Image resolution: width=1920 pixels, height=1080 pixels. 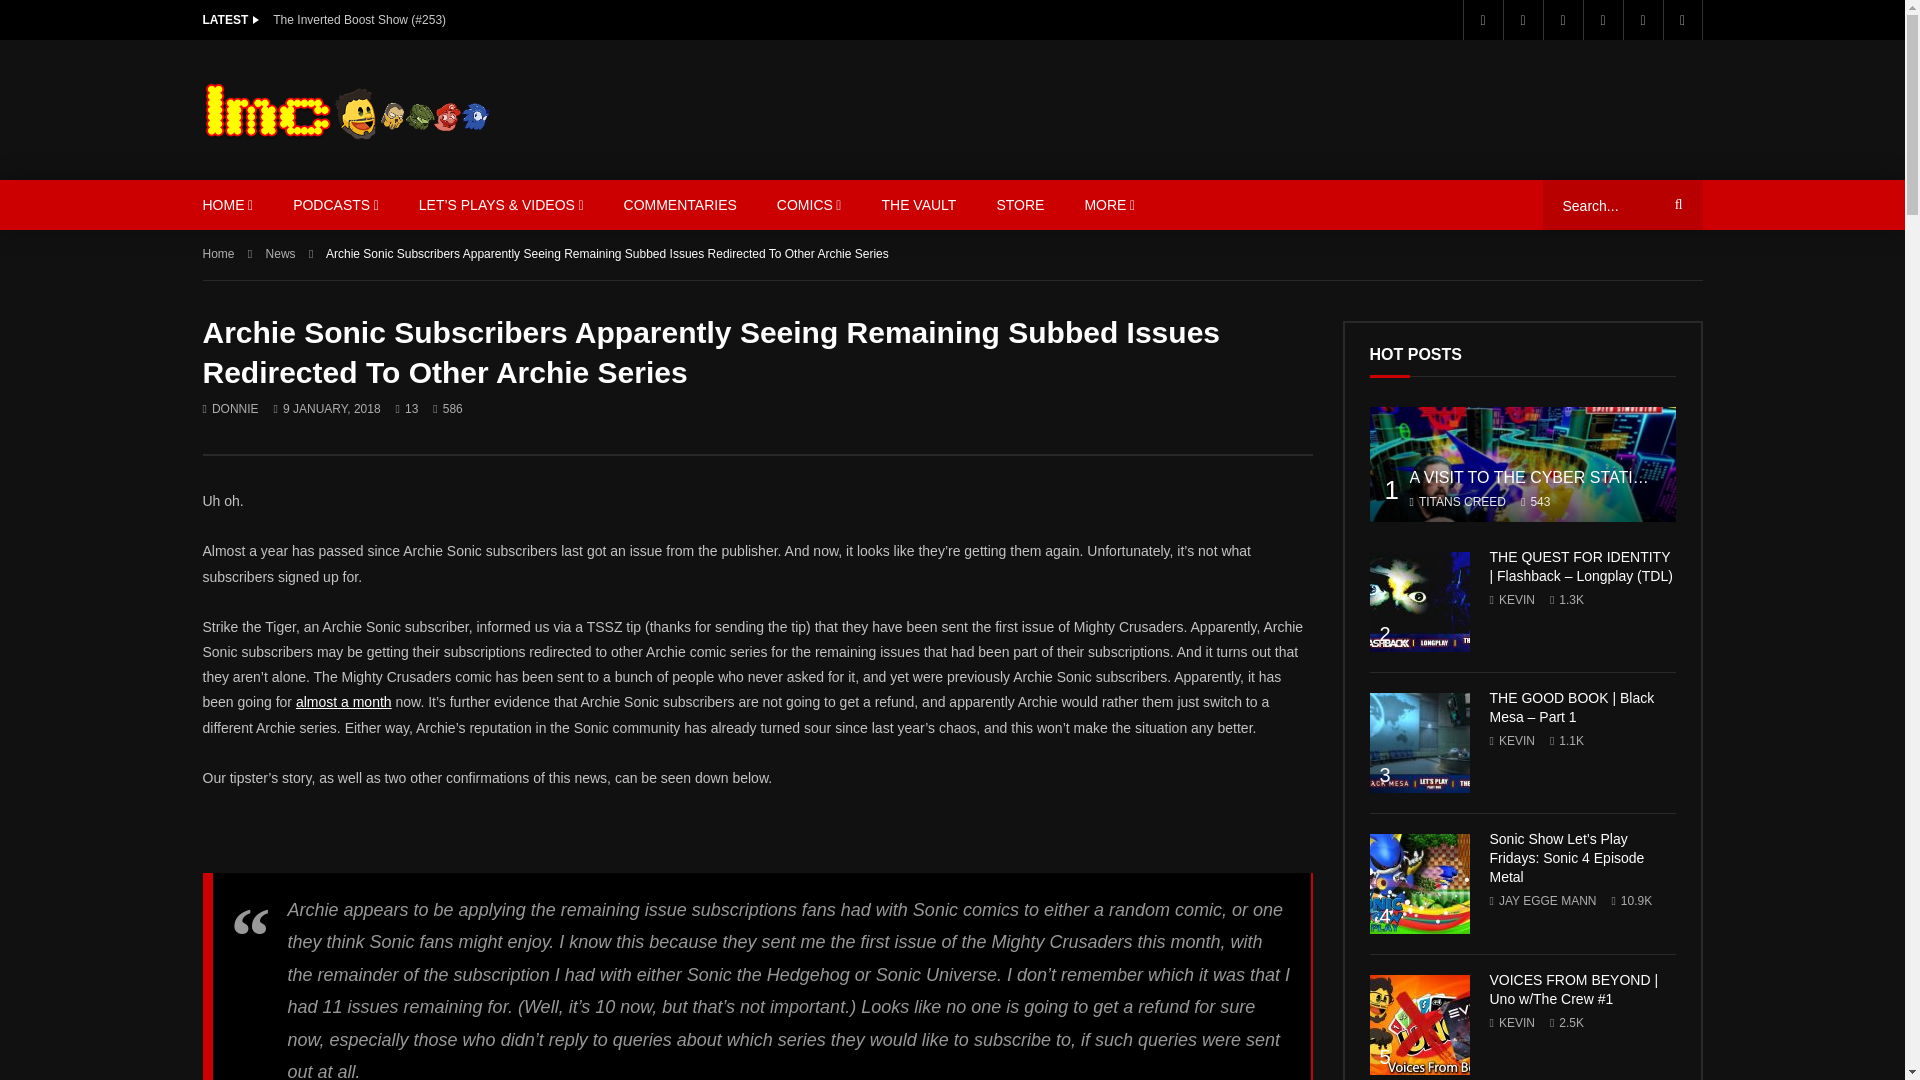 What do you see at coordinates (227, 205) in the screenshot?
I see `HOME` at bounding box center [227, 205].